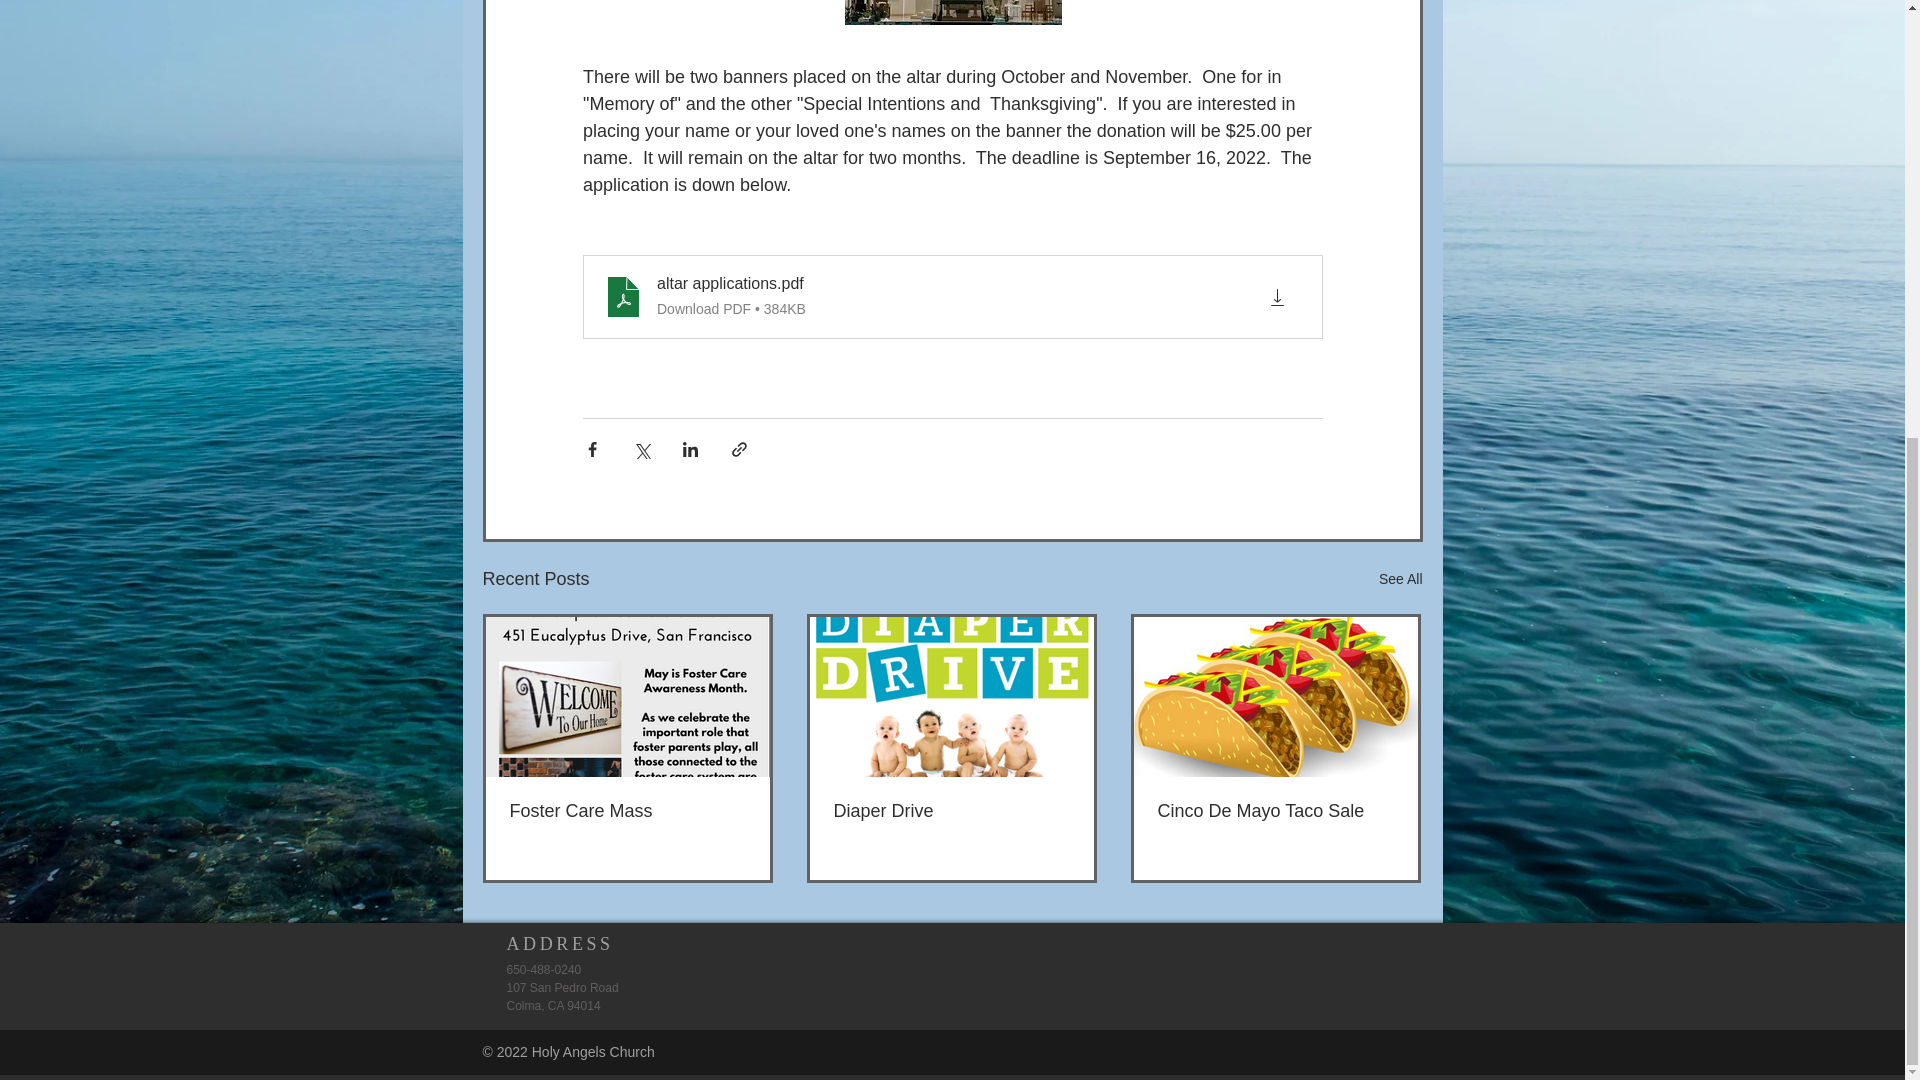 The height and width of the screenshot is (1080, 1920). Describe the element at coordinates (1400, 579) in the screenshot. I see `See All` at that location.